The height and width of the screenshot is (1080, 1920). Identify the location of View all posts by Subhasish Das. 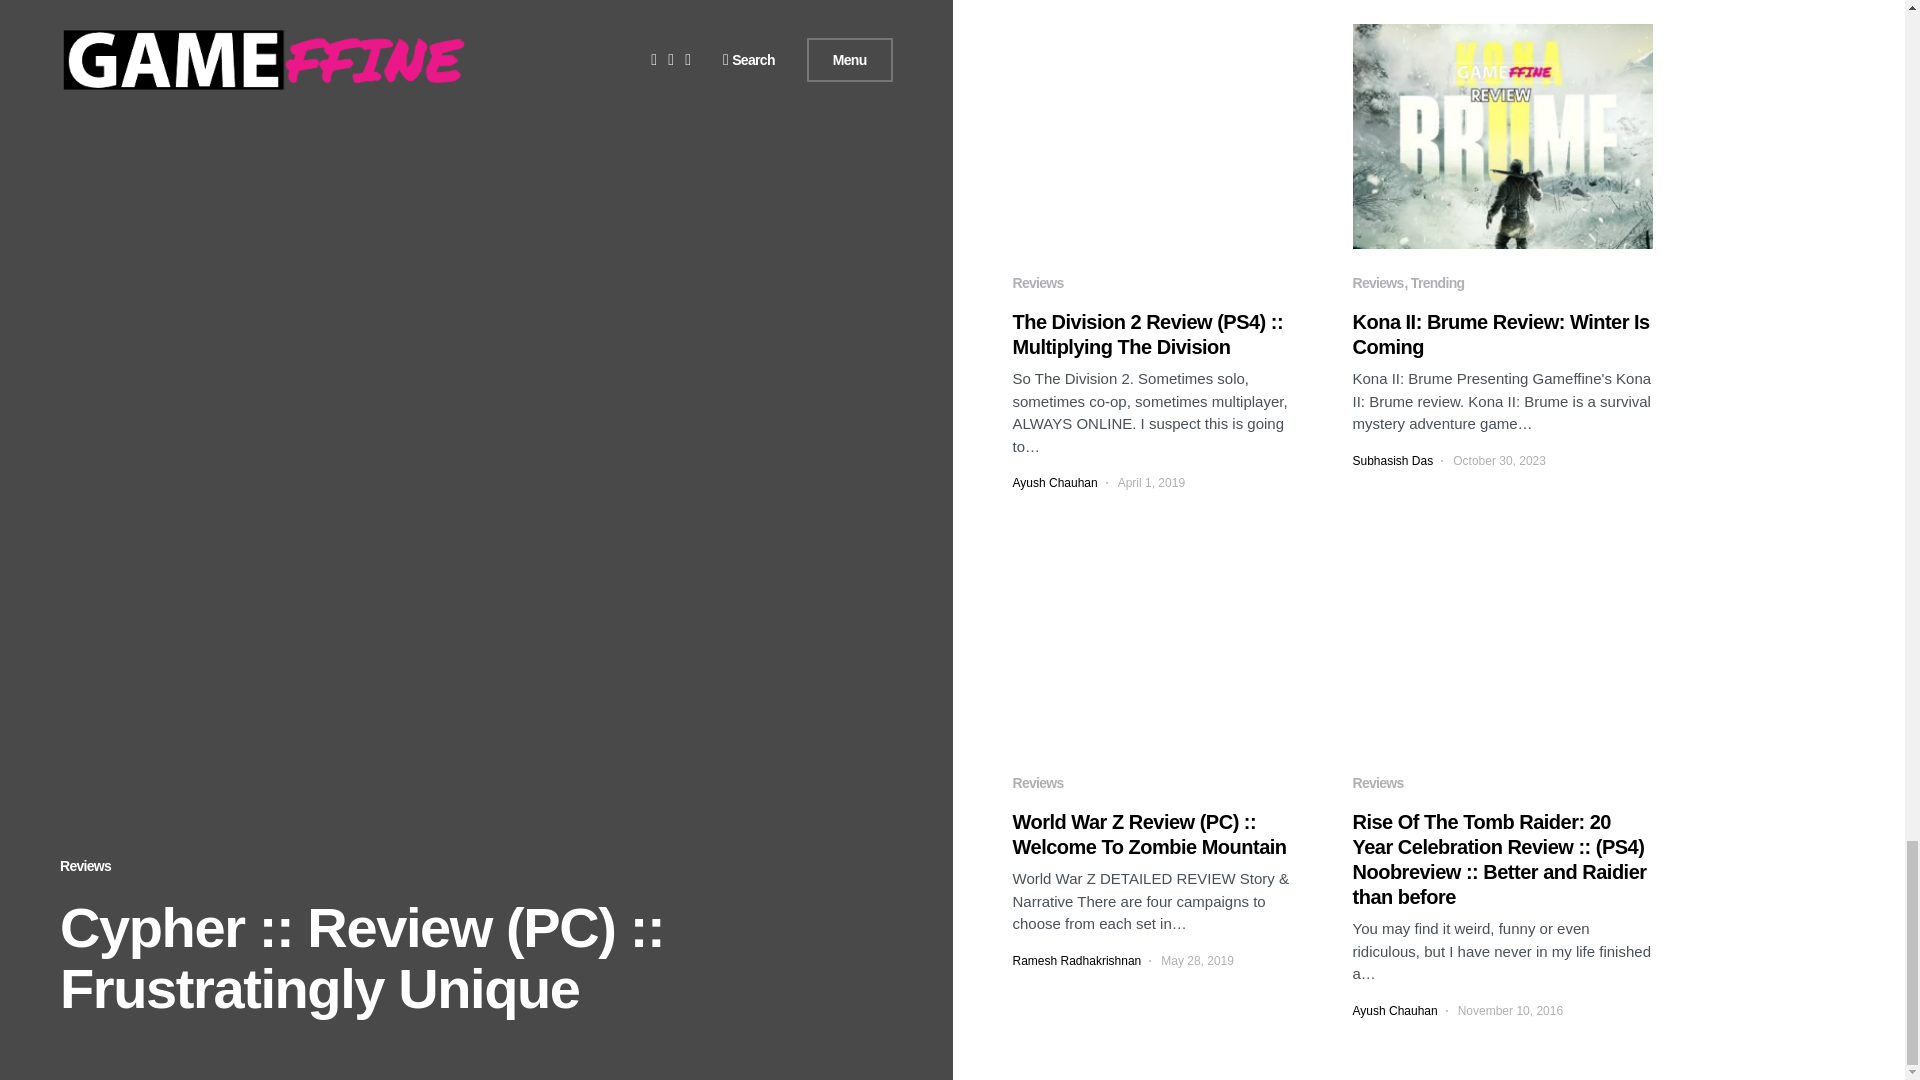
(1392, 460).